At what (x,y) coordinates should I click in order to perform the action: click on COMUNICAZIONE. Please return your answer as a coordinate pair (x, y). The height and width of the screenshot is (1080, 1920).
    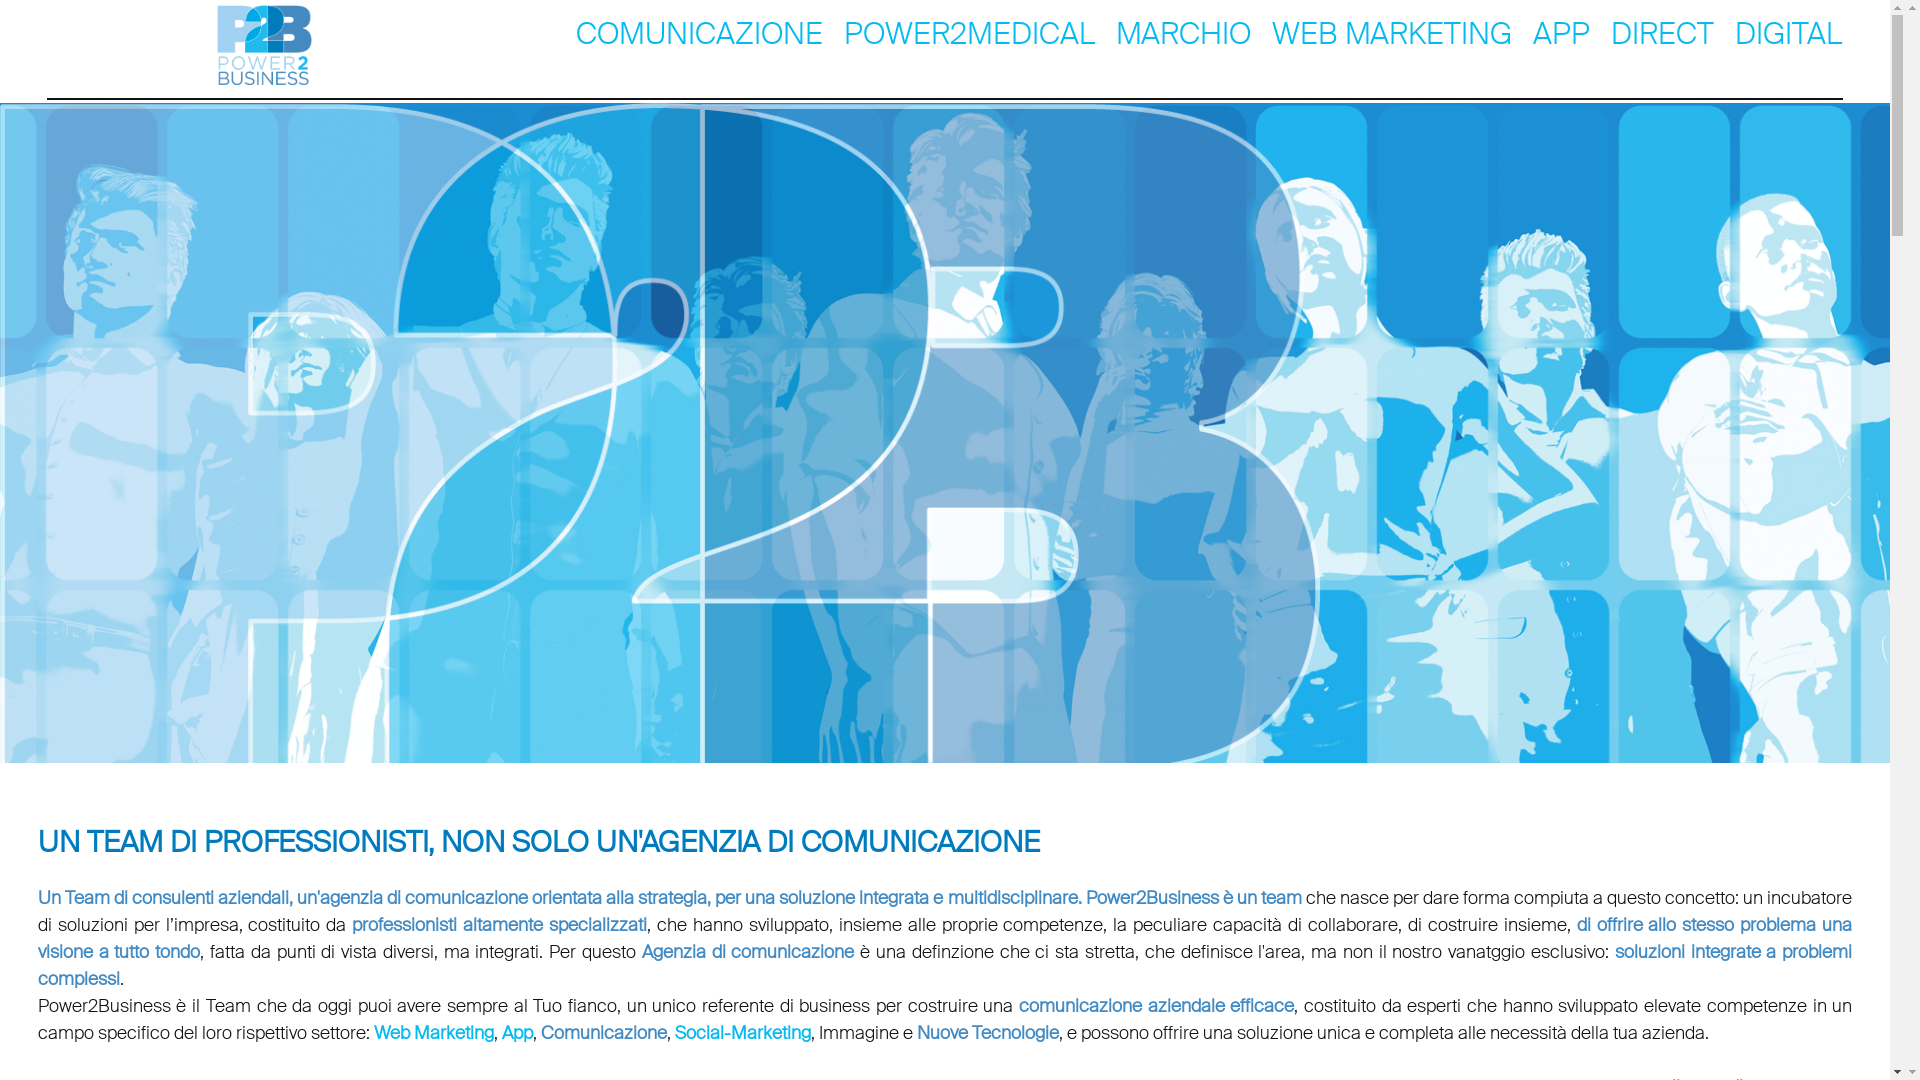
    Looking at the image, I should click on (700, 32).